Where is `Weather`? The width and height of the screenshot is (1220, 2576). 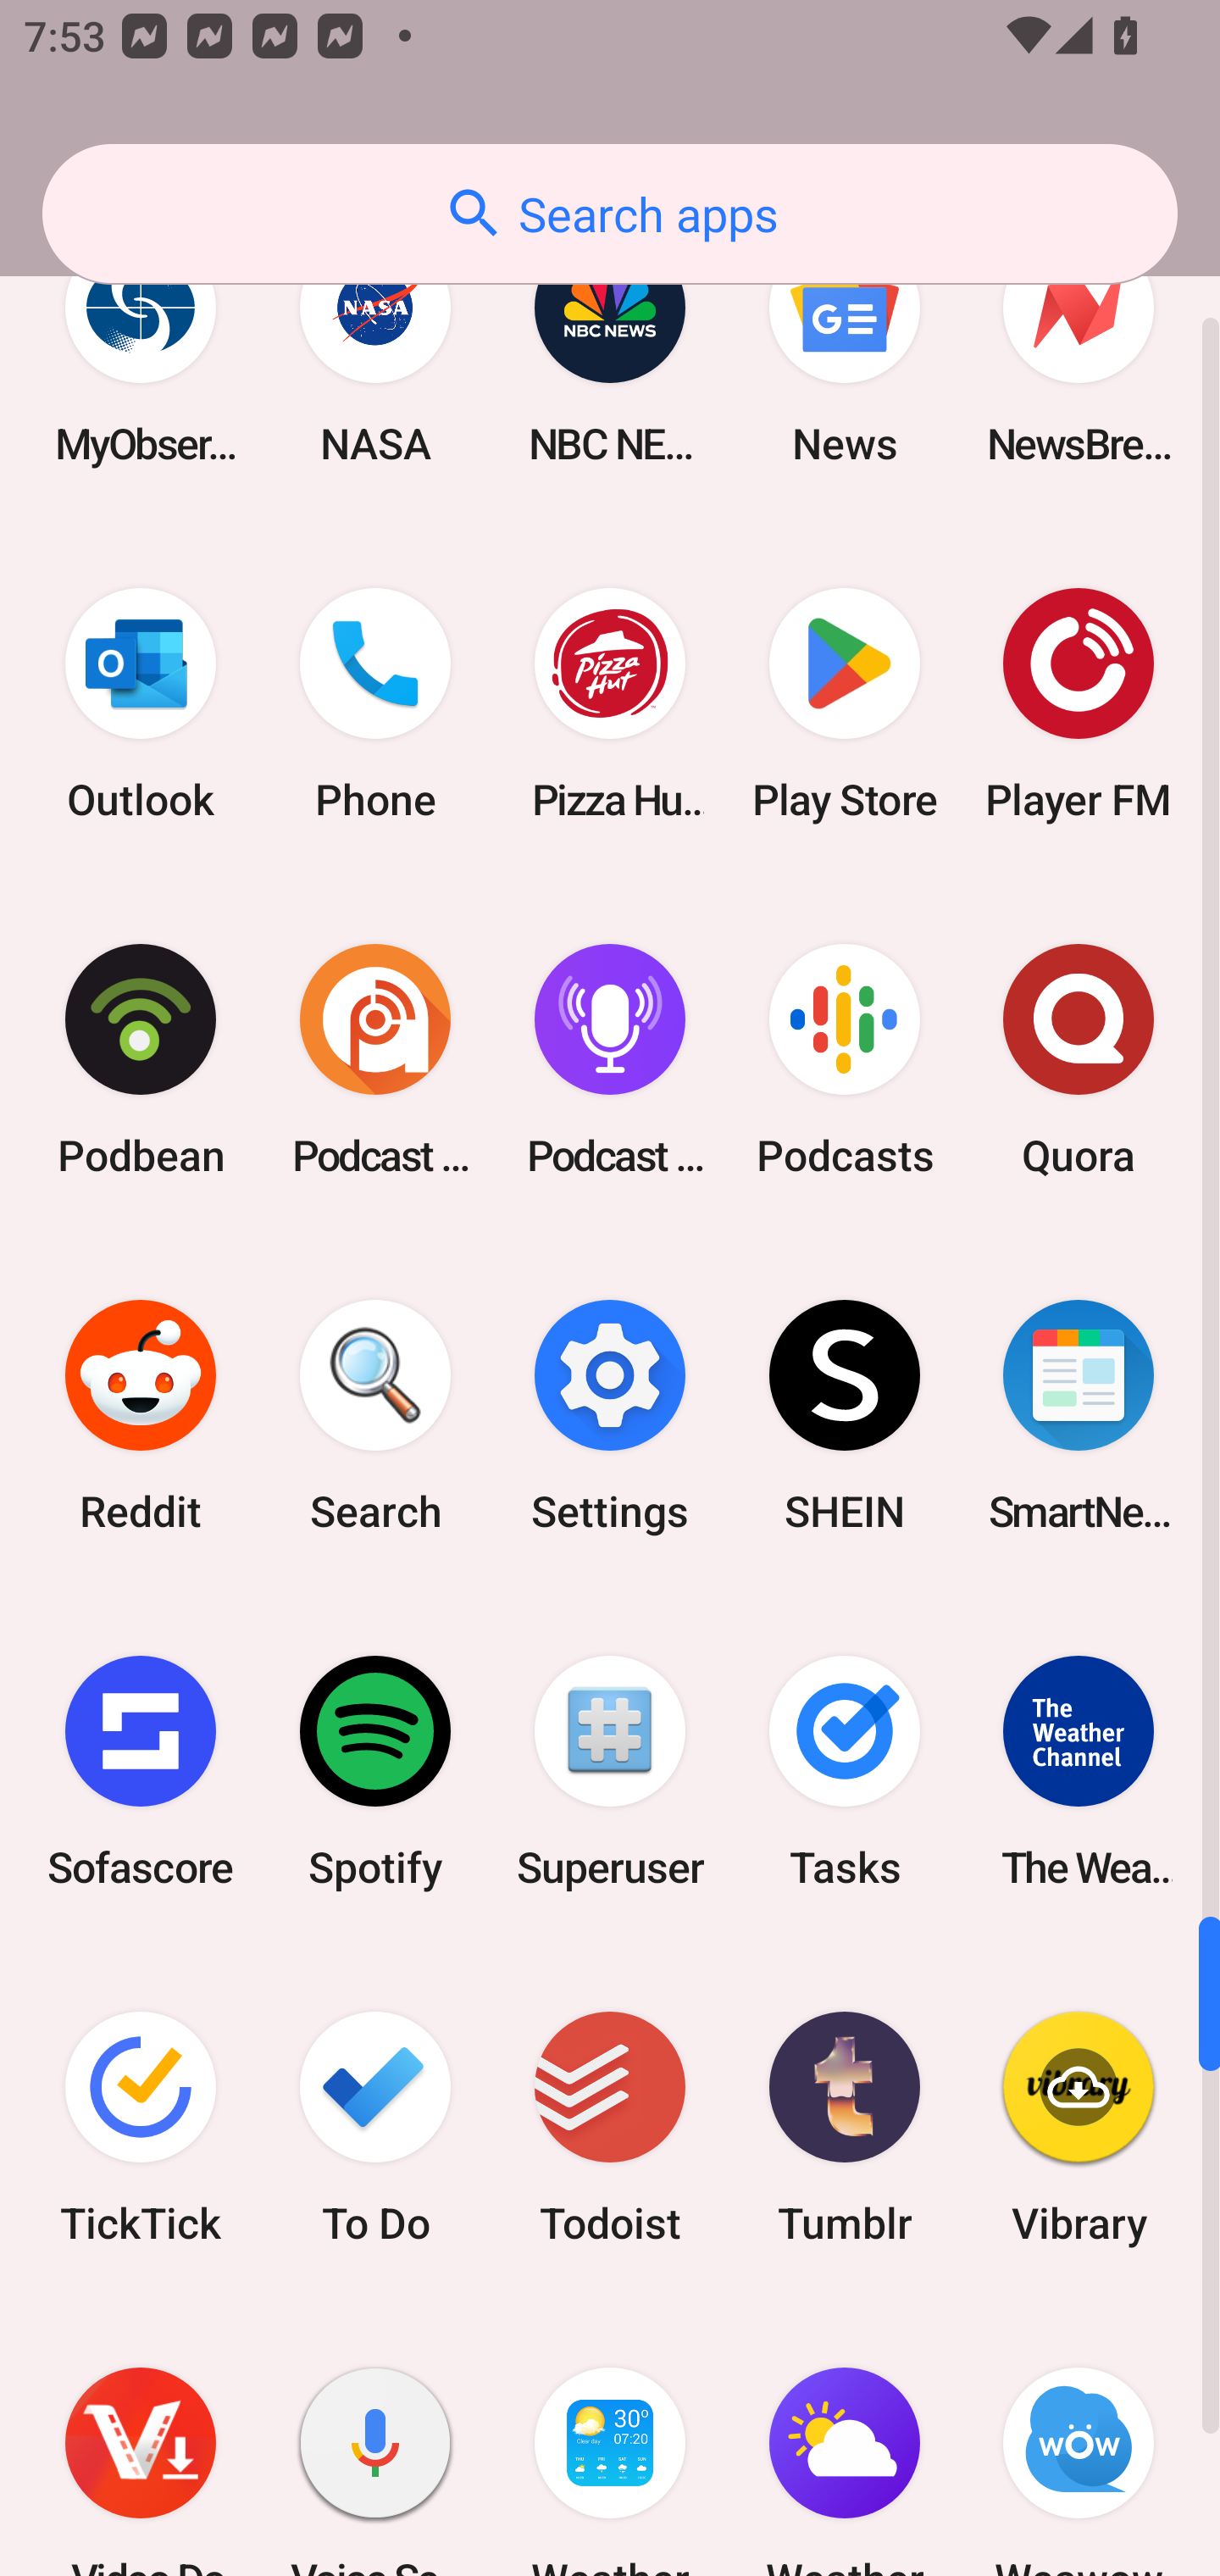 Weather is located at coordinates (610, 2440).